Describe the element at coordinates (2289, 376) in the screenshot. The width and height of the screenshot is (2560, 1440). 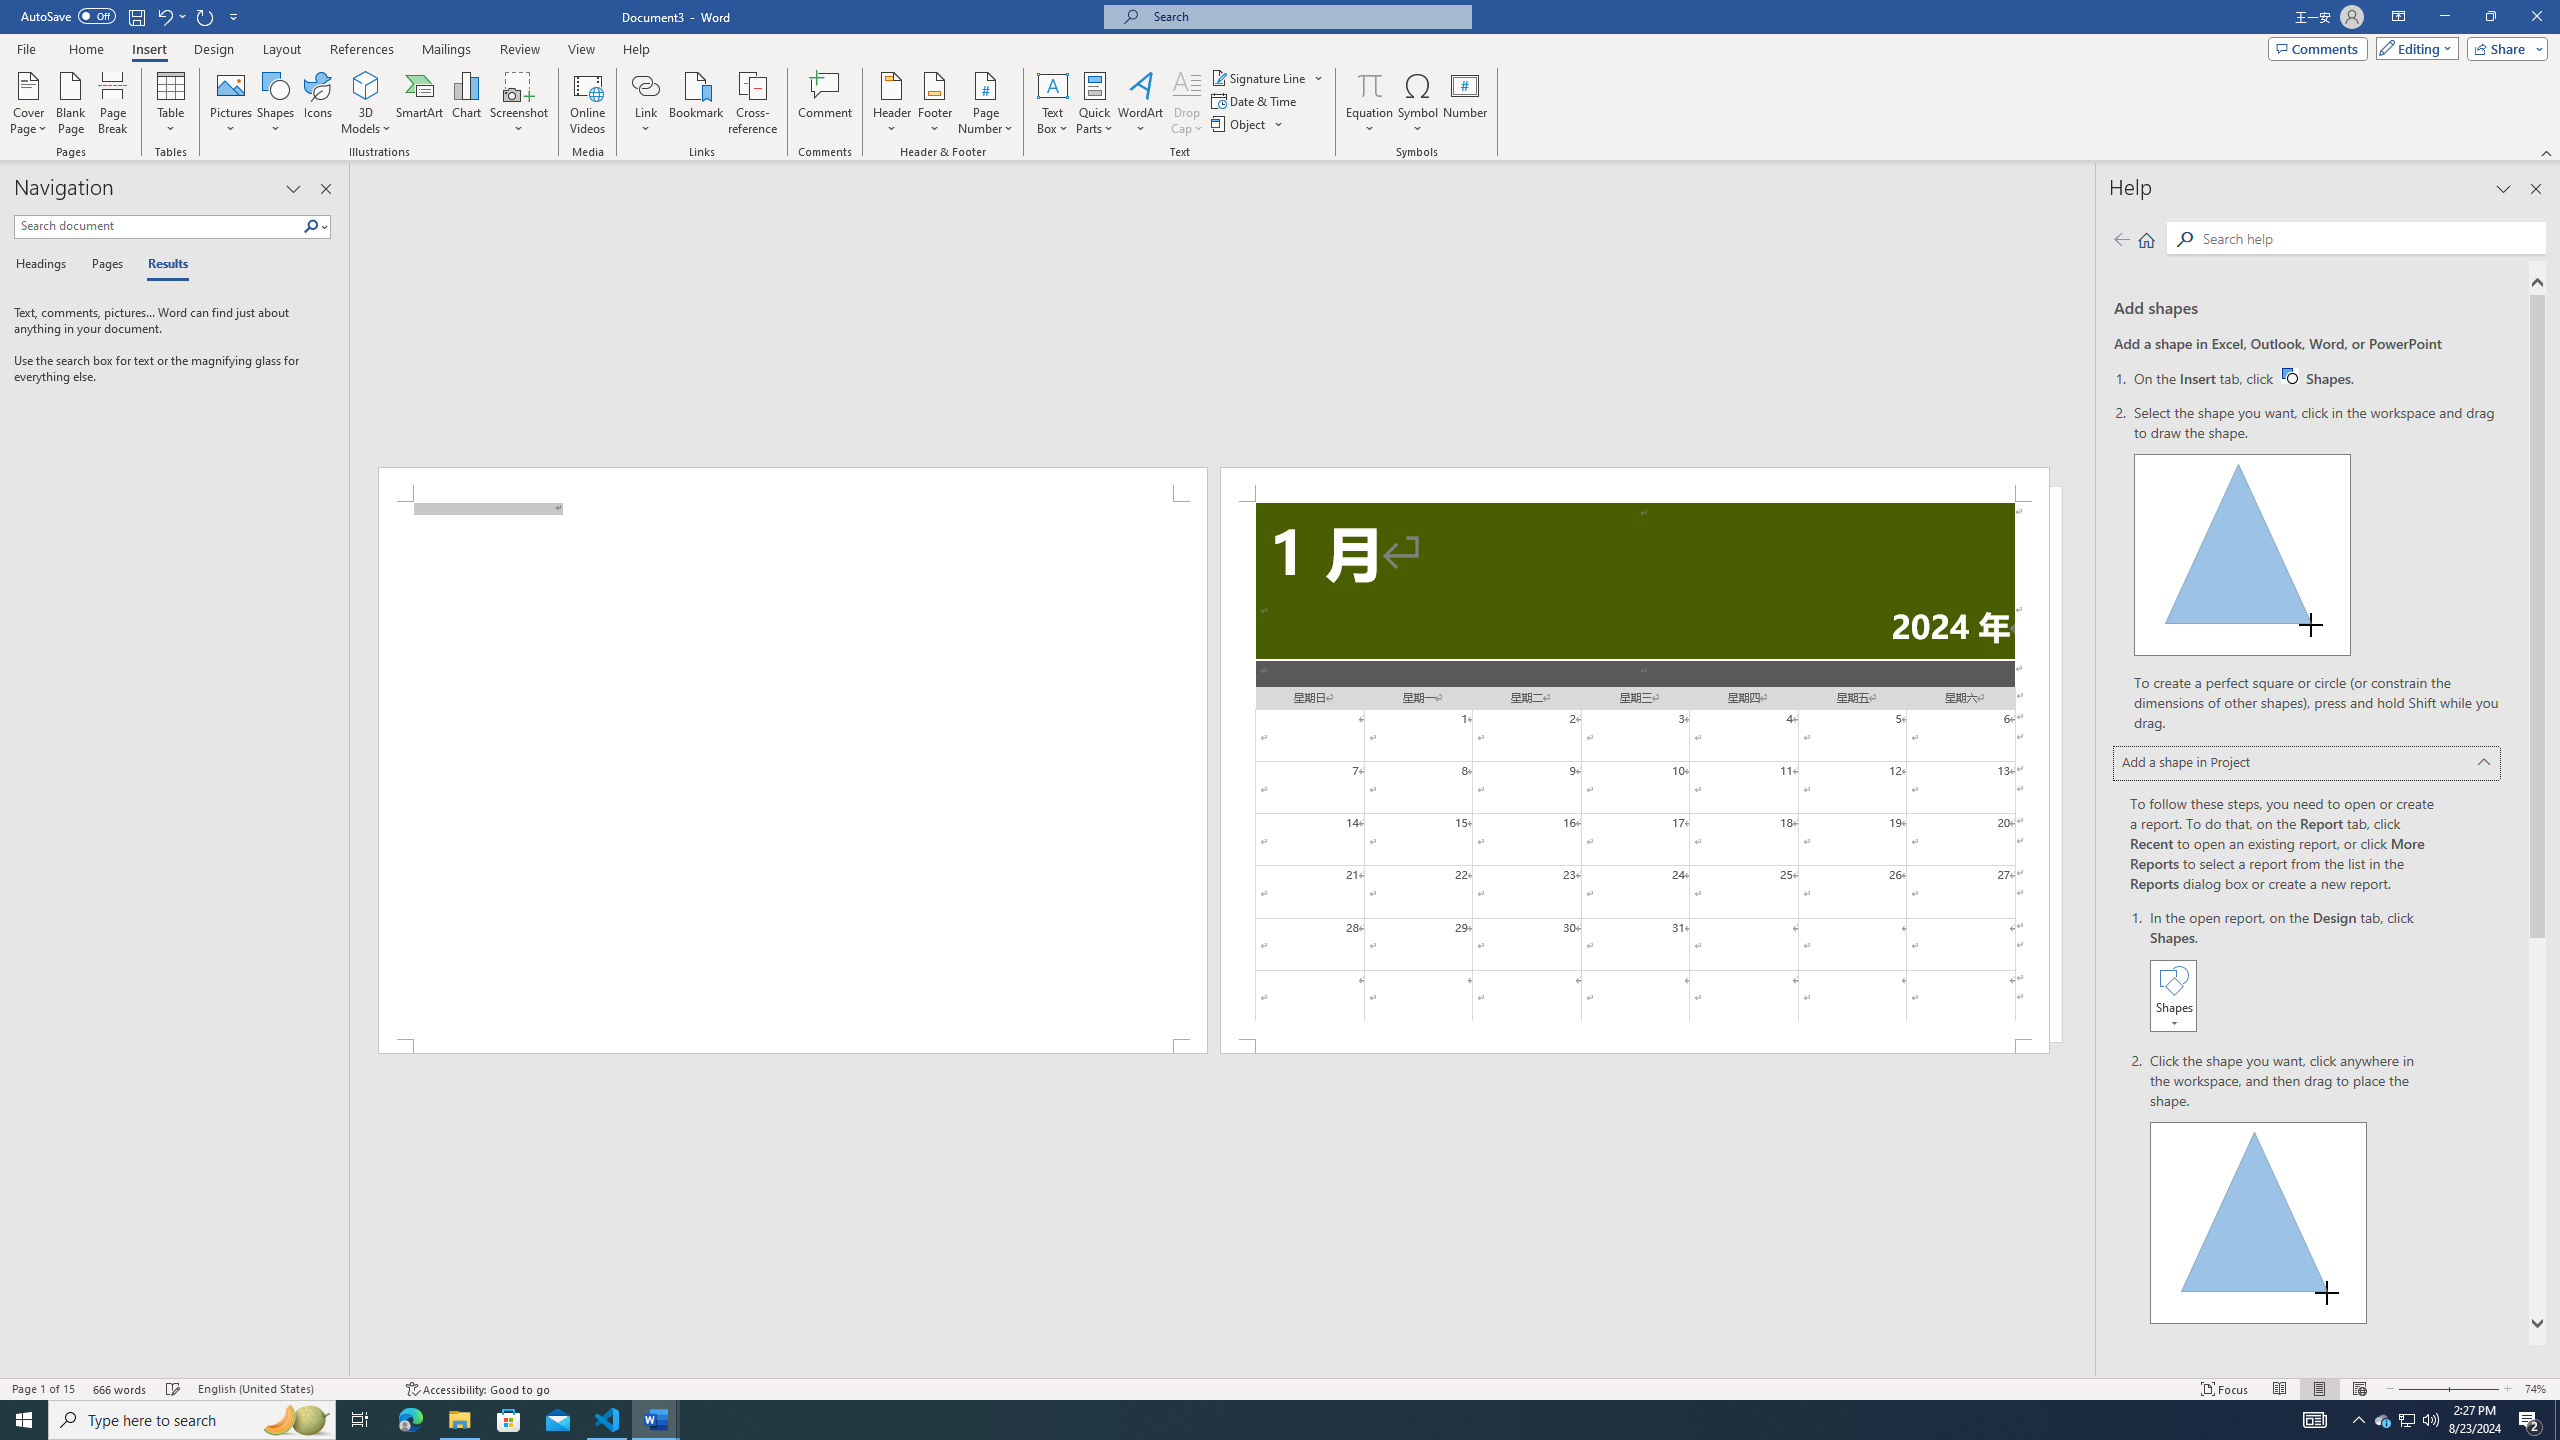
I see `Word W32 Shapes button icon` at that location.